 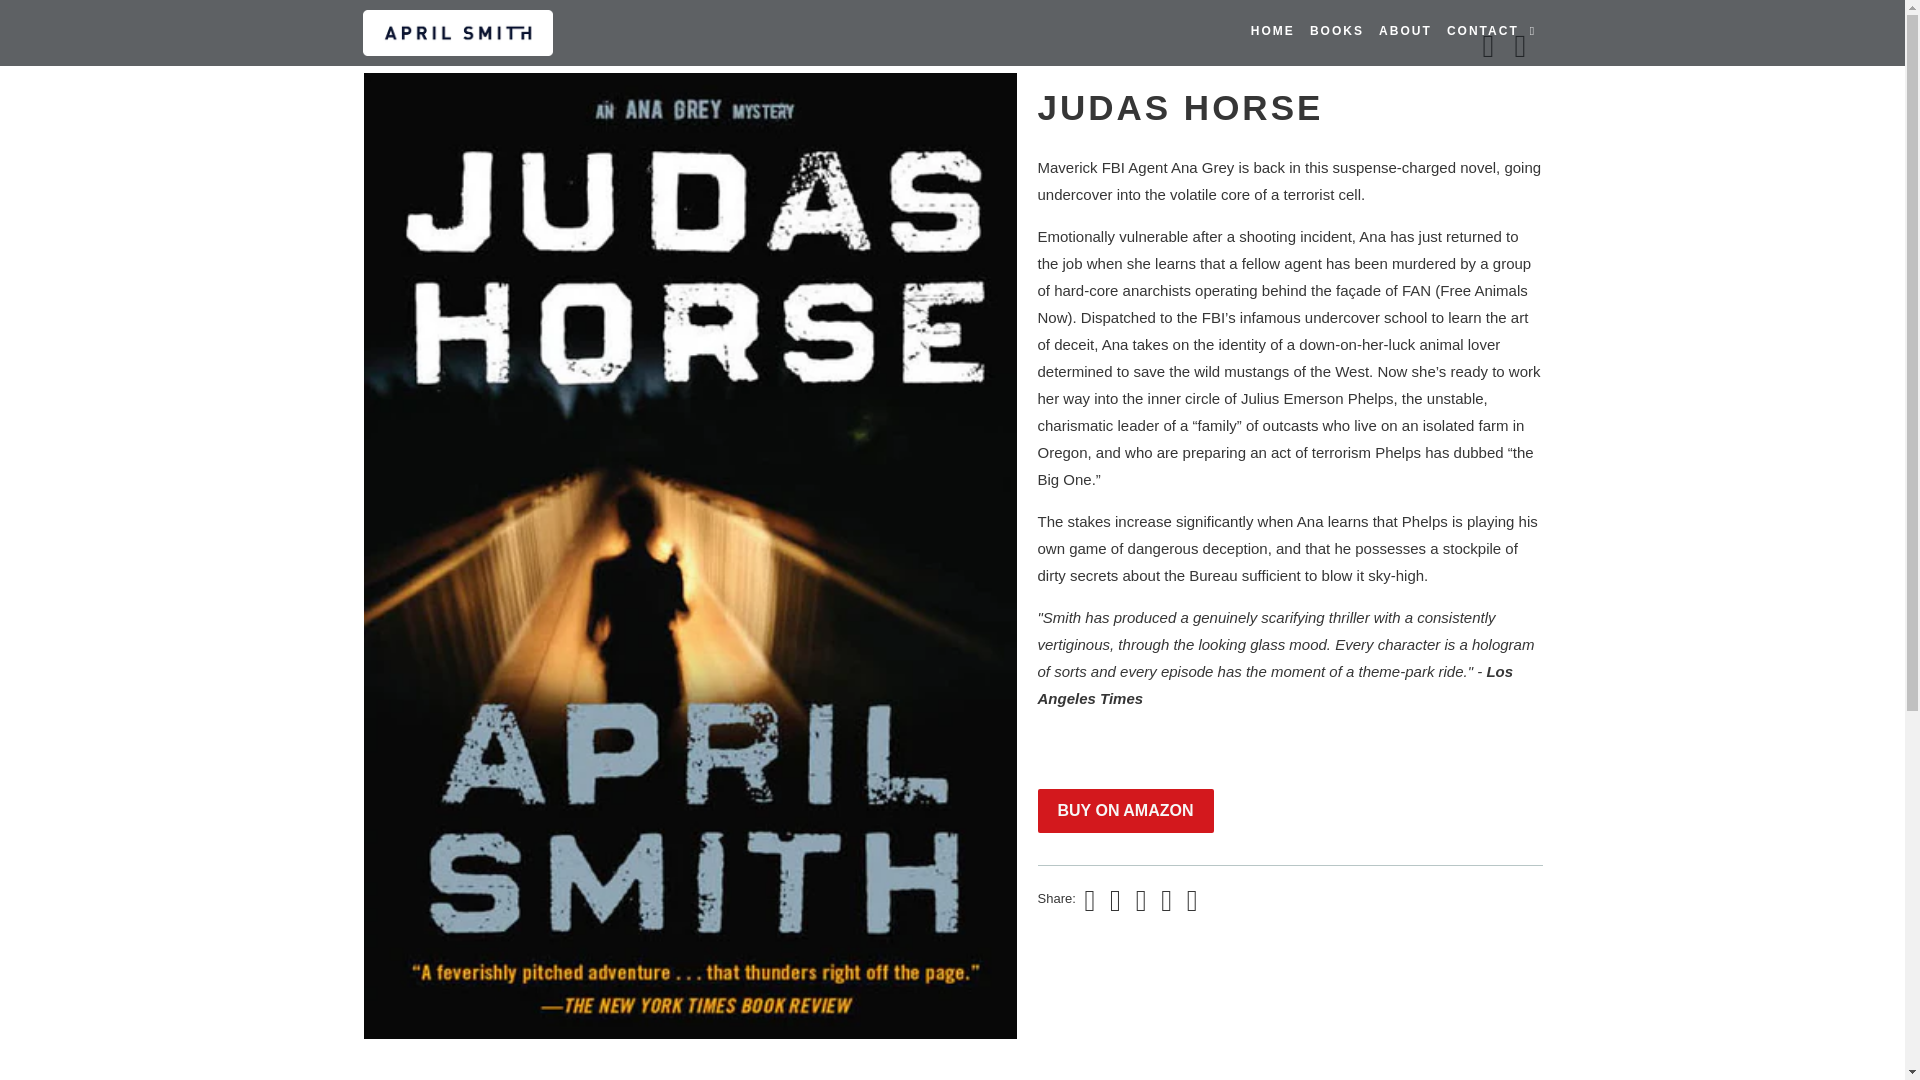 I want to click on Share this on Twitter, so click(x=1086, y=900).